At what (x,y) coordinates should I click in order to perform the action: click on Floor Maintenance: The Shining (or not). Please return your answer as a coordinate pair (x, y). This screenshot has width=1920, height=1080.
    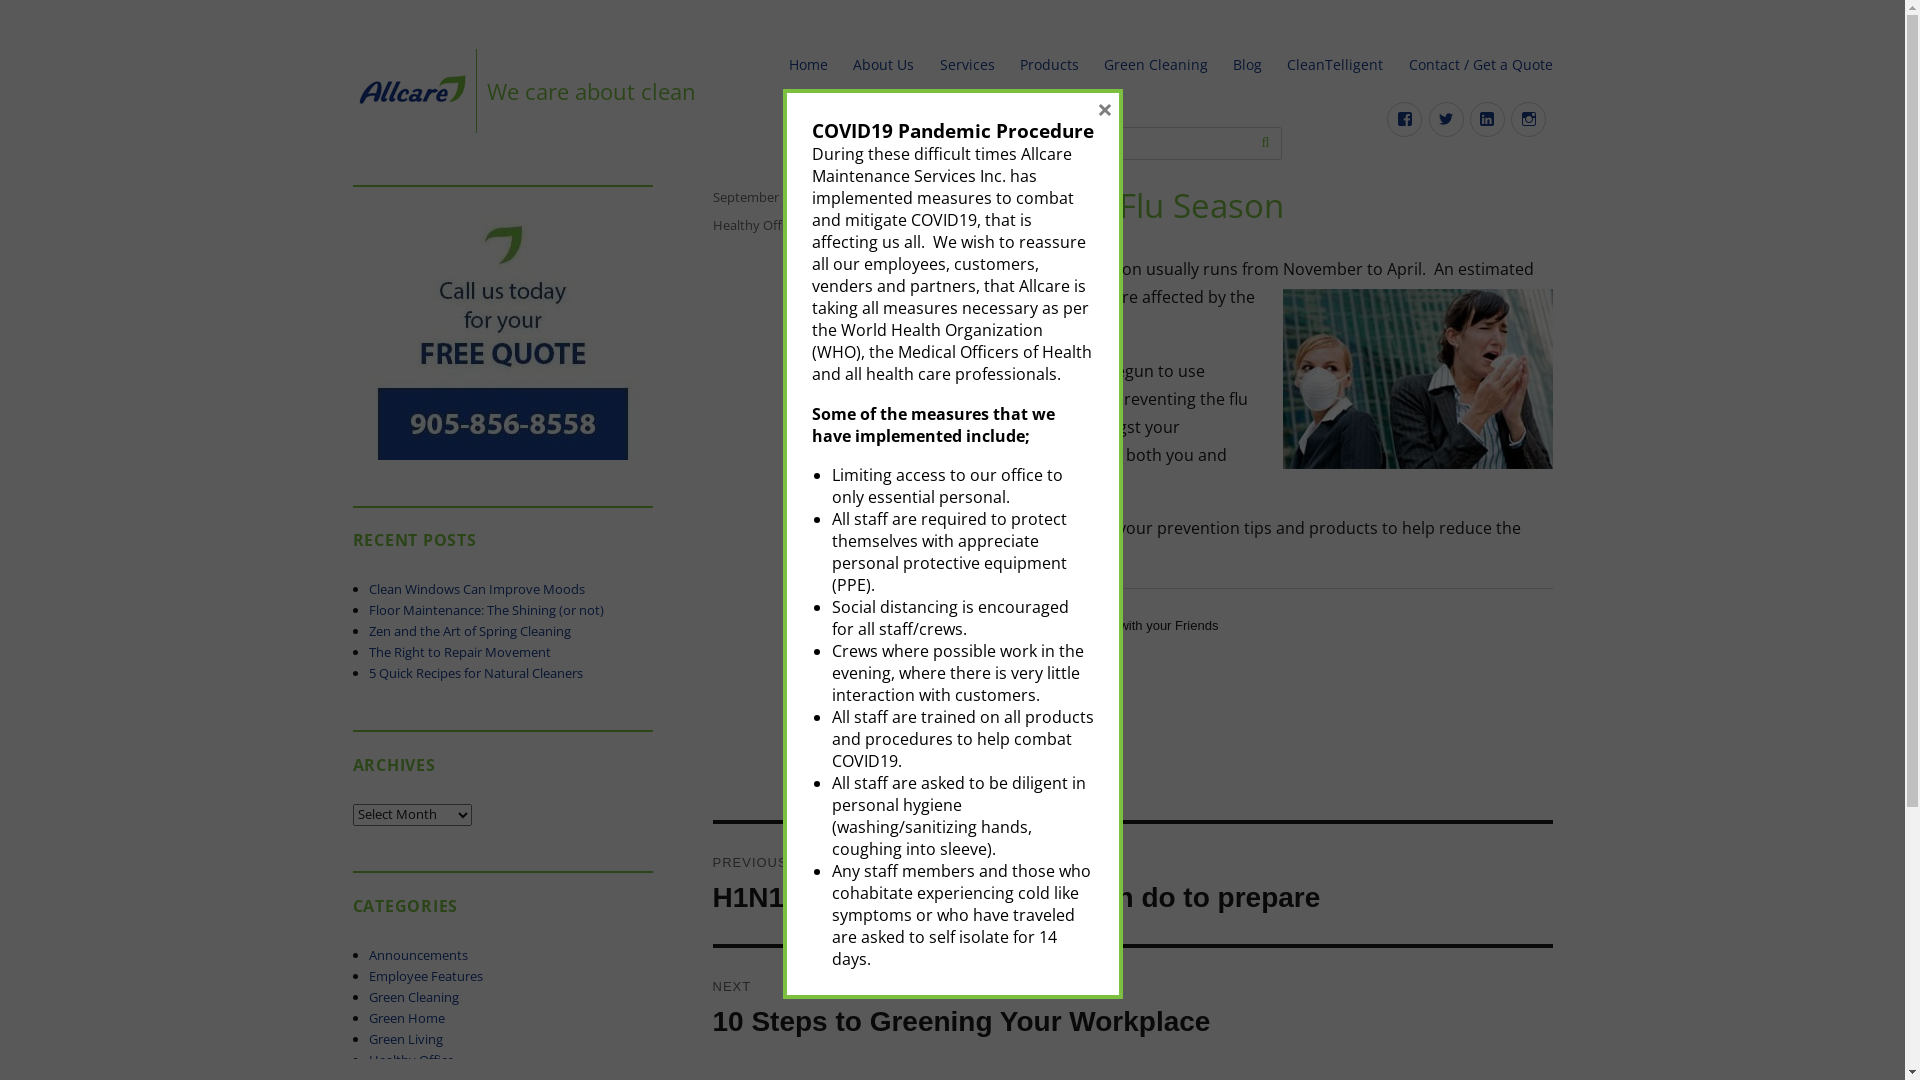
    Looking at the image, I should click on (486, 610).